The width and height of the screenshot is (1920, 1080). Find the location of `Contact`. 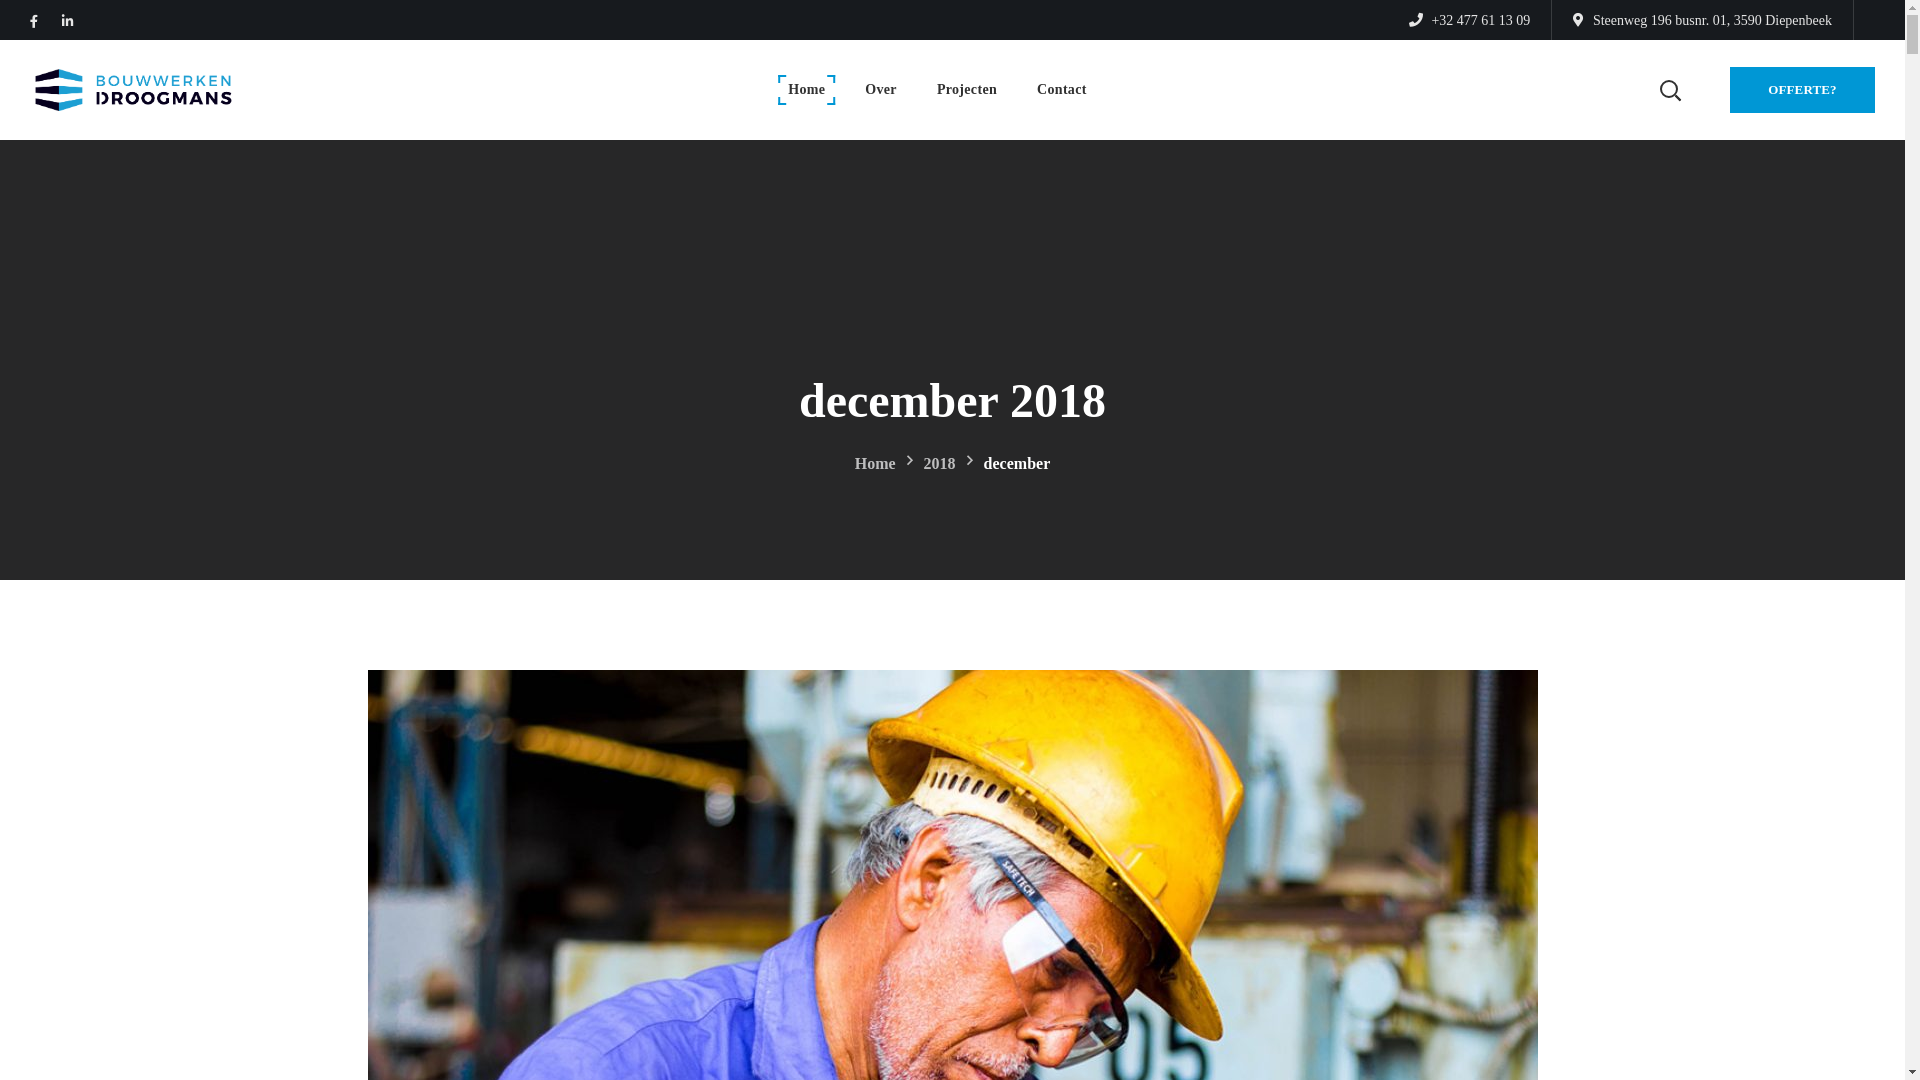

Contact is located at coordinates (1062, 90).